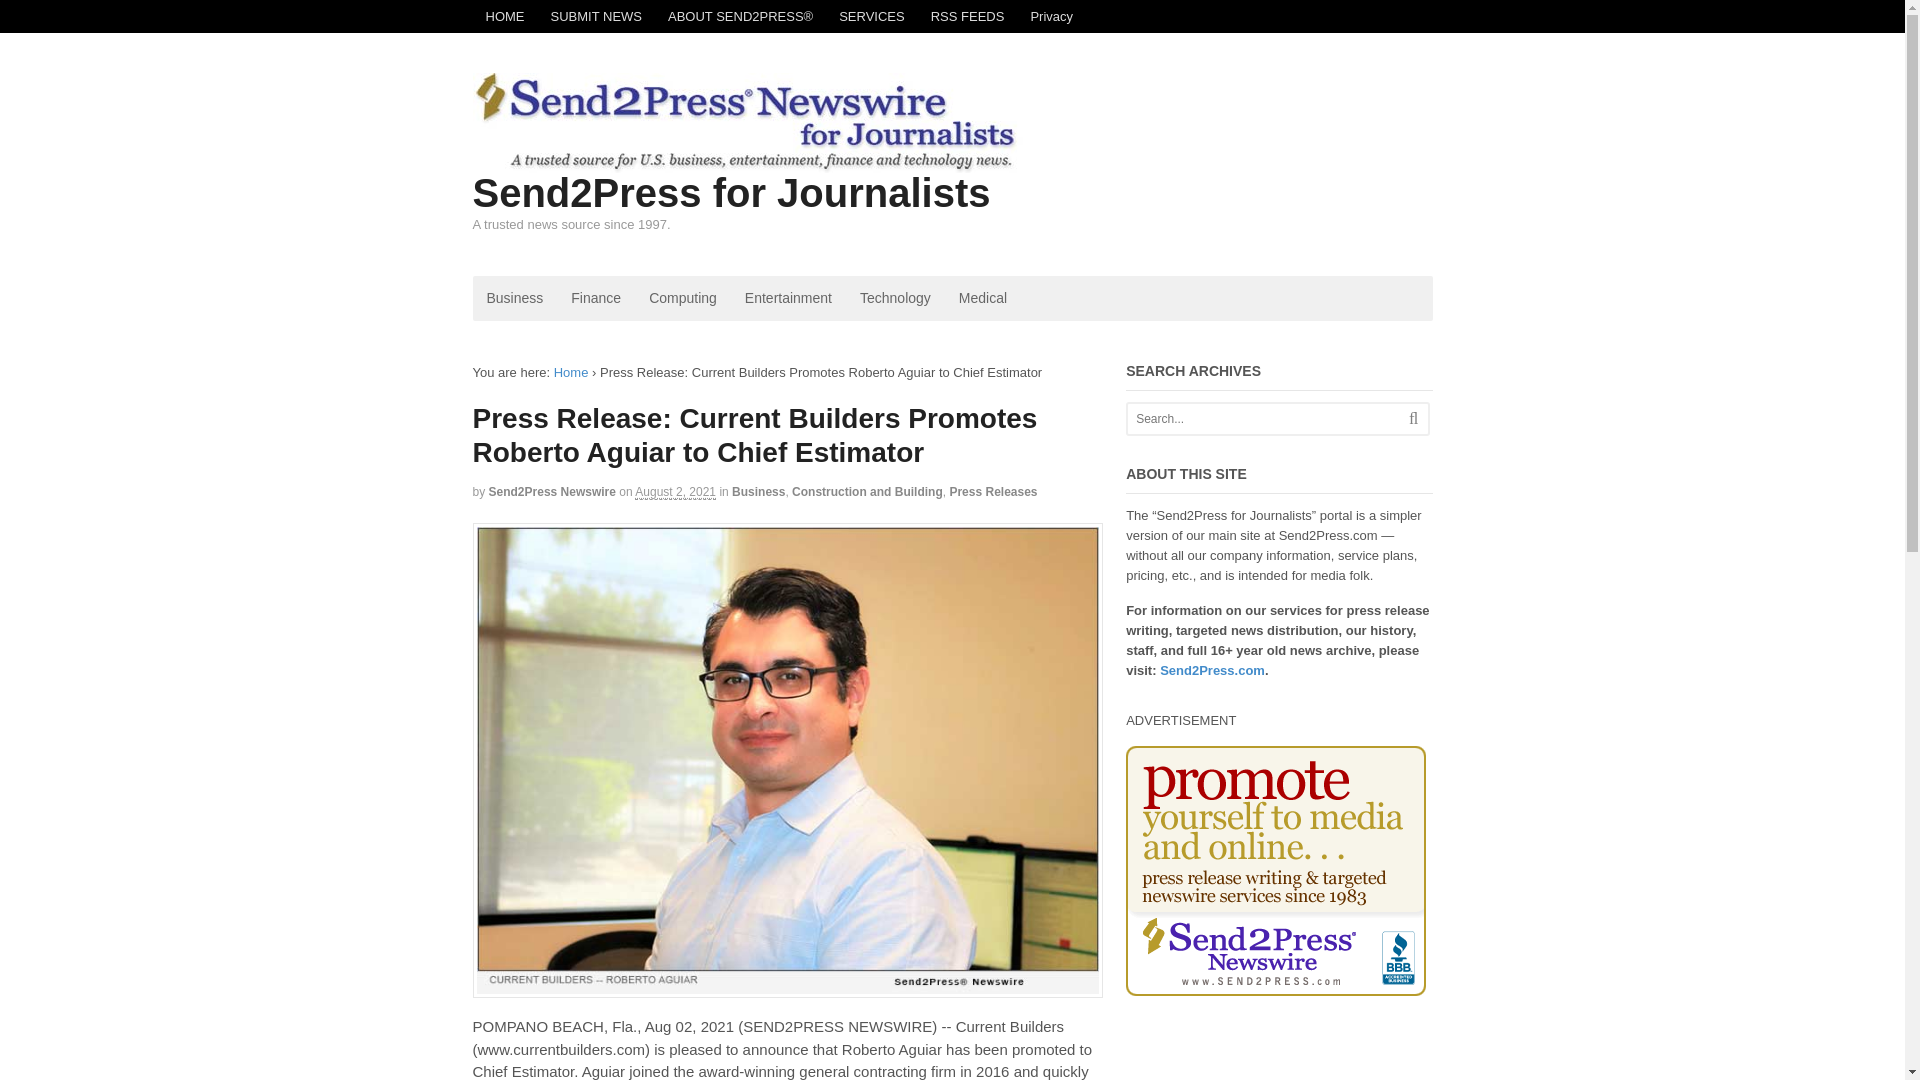 The width and height of the screenshot is (1920, 1080). I want to click on Search..., so click(1264, 418).